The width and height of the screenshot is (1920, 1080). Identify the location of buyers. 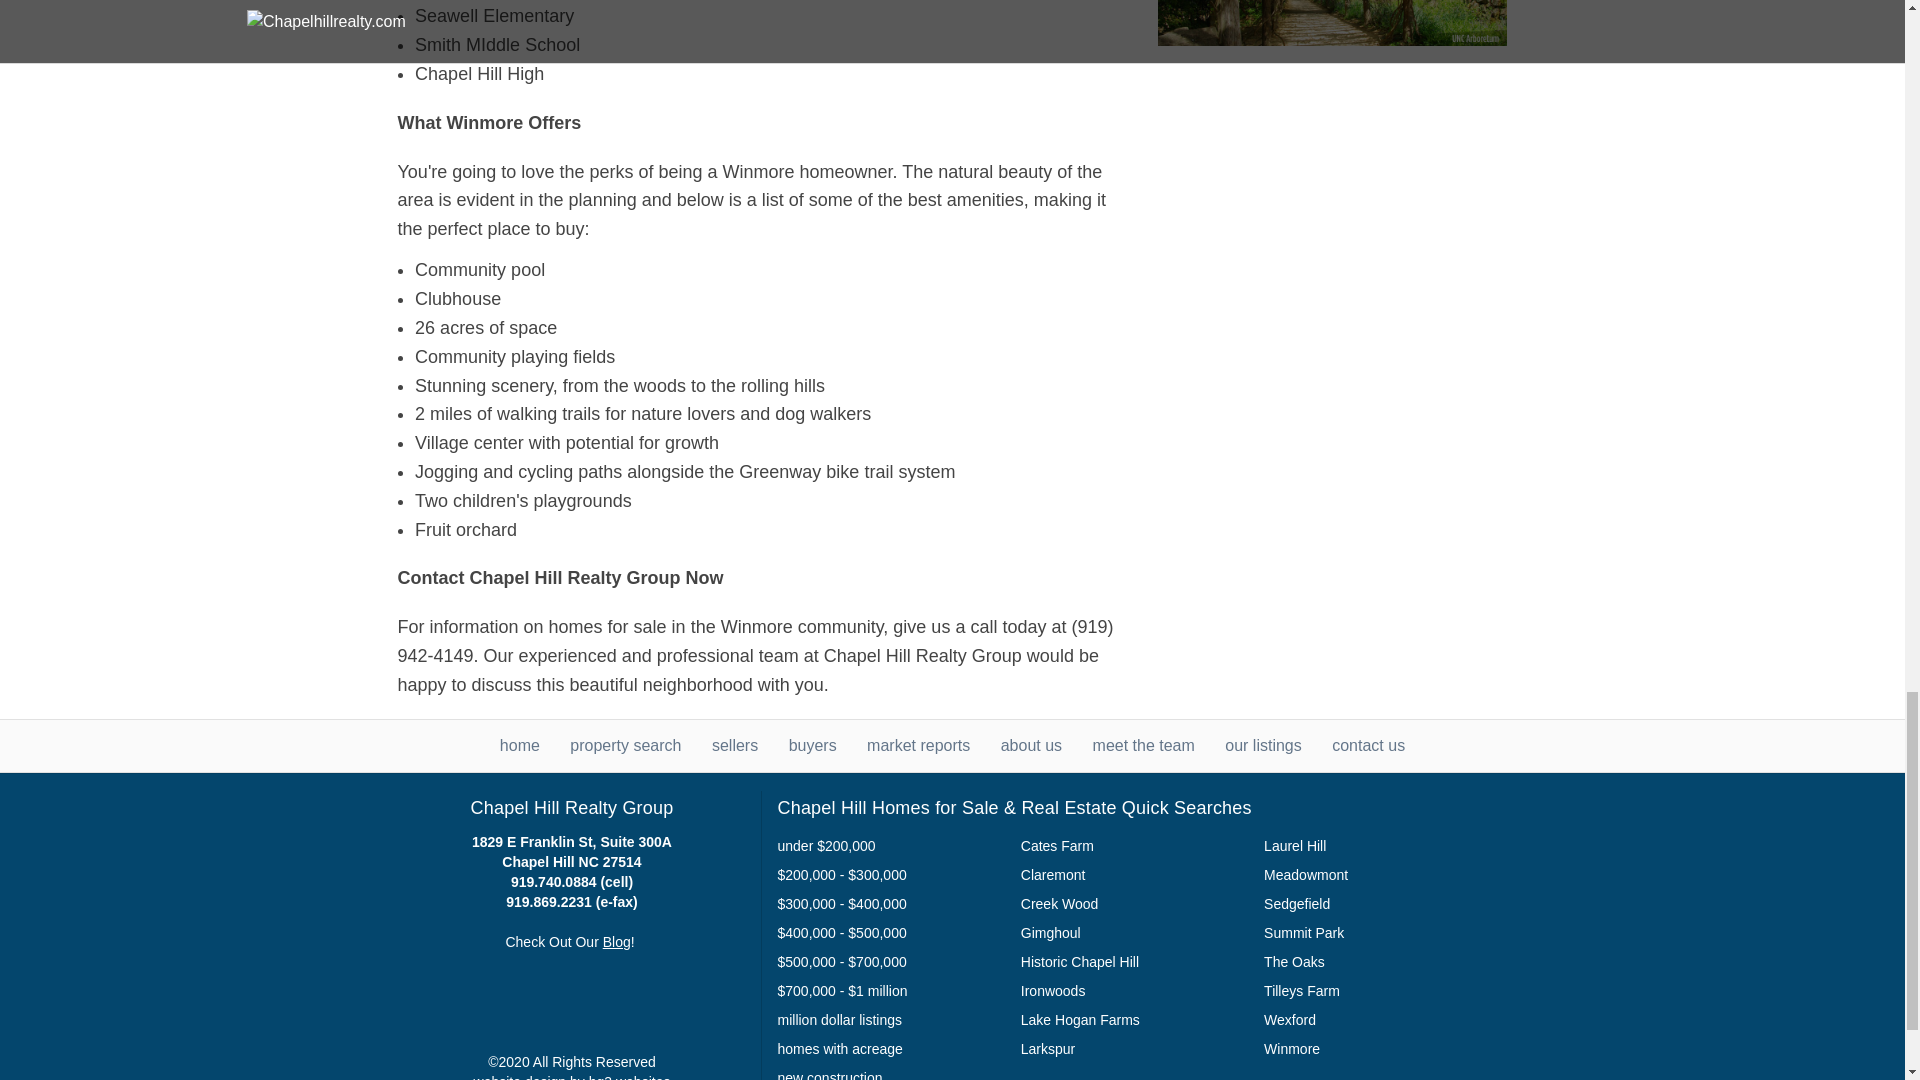
(813, 744).